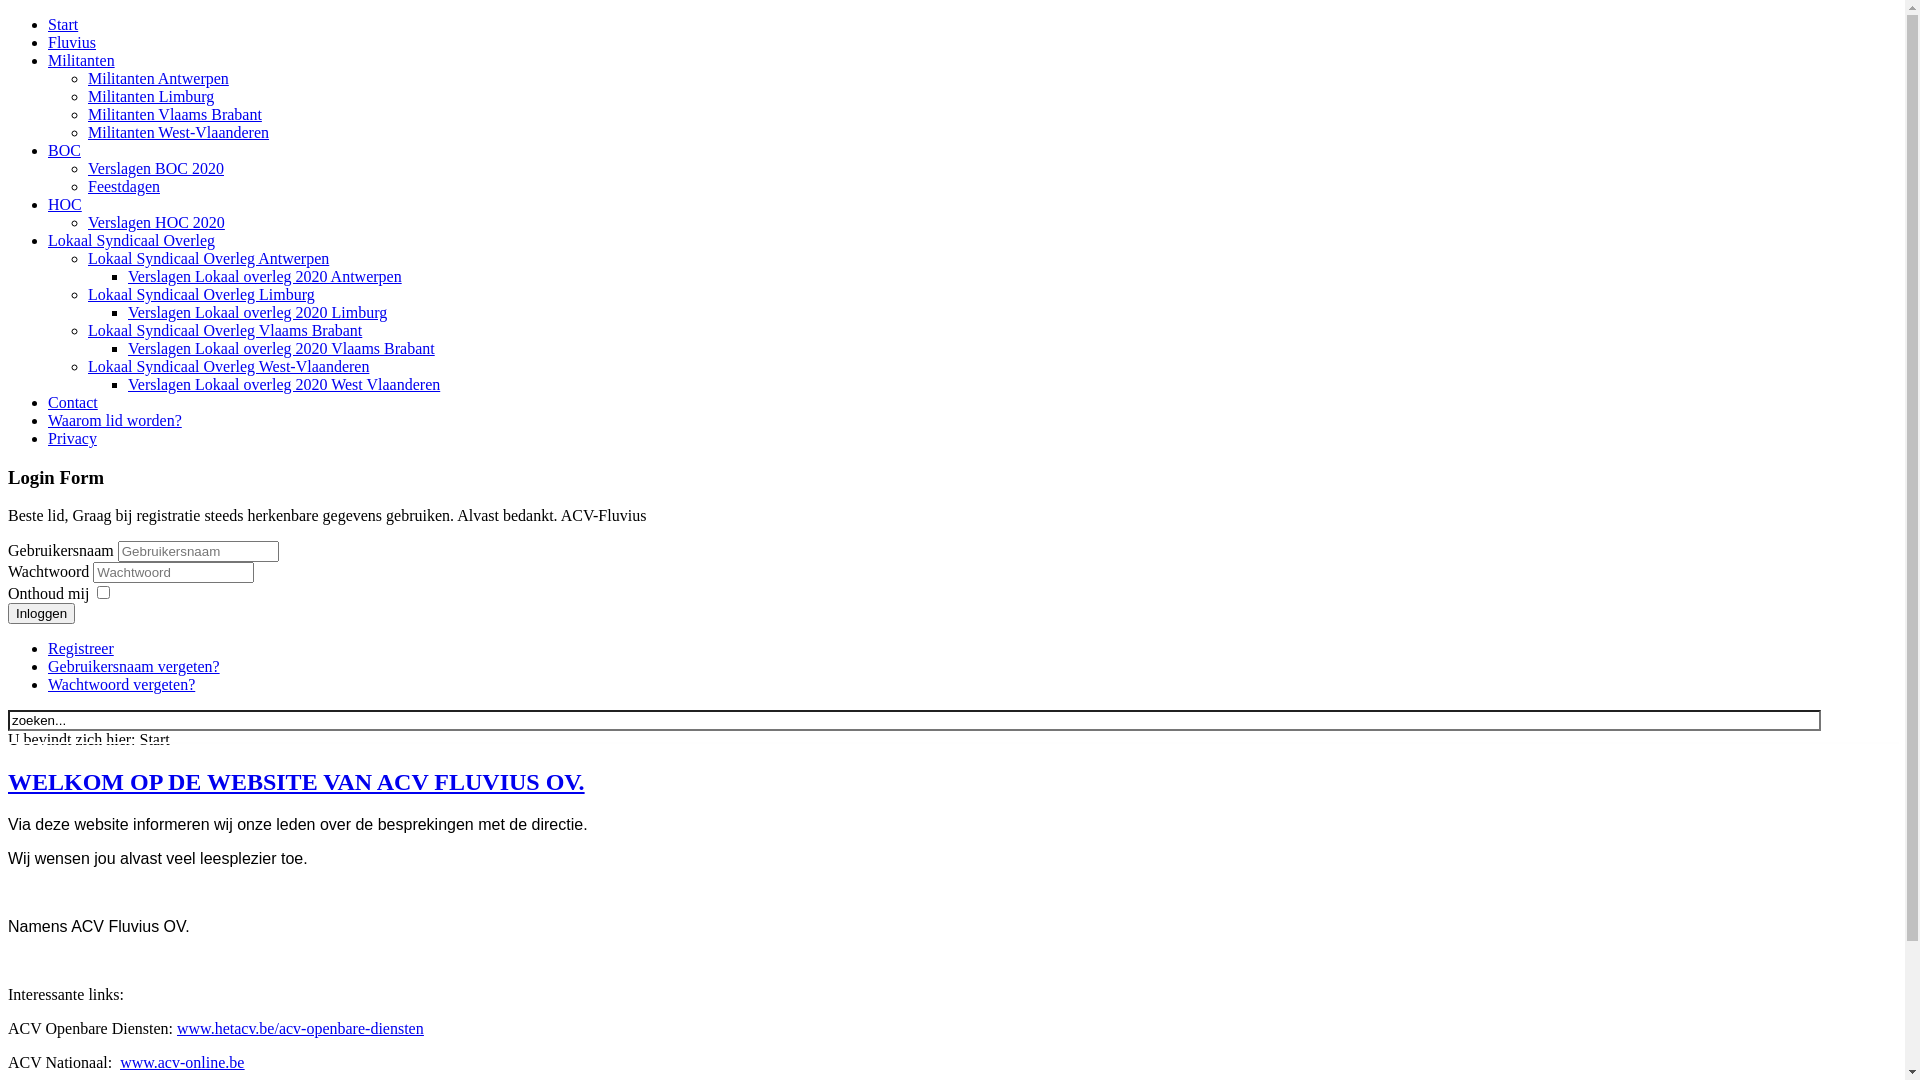  Describe the element at coordinates (182, 1062) in the screenshot. I see `www.acv-online.be` at that location.